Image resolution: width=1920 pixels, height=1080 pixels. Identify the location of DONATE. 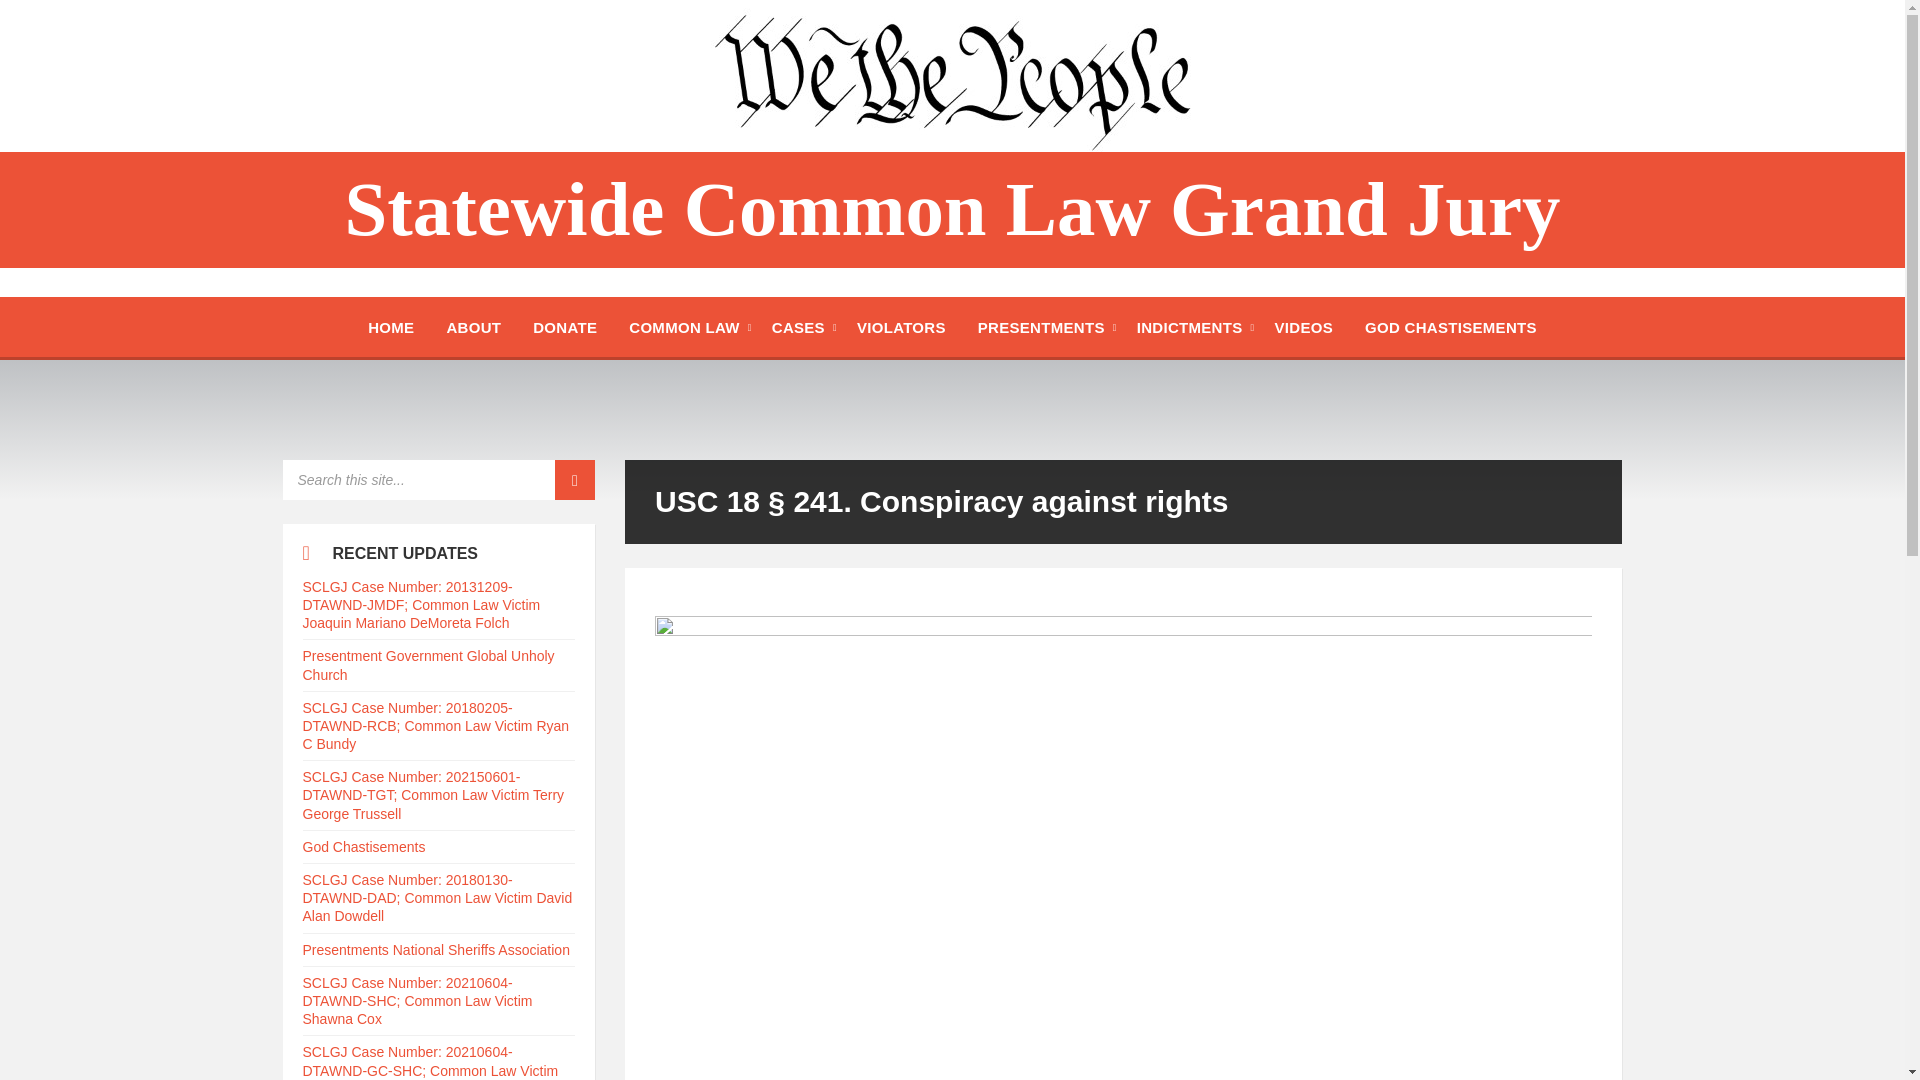
(564, 326).